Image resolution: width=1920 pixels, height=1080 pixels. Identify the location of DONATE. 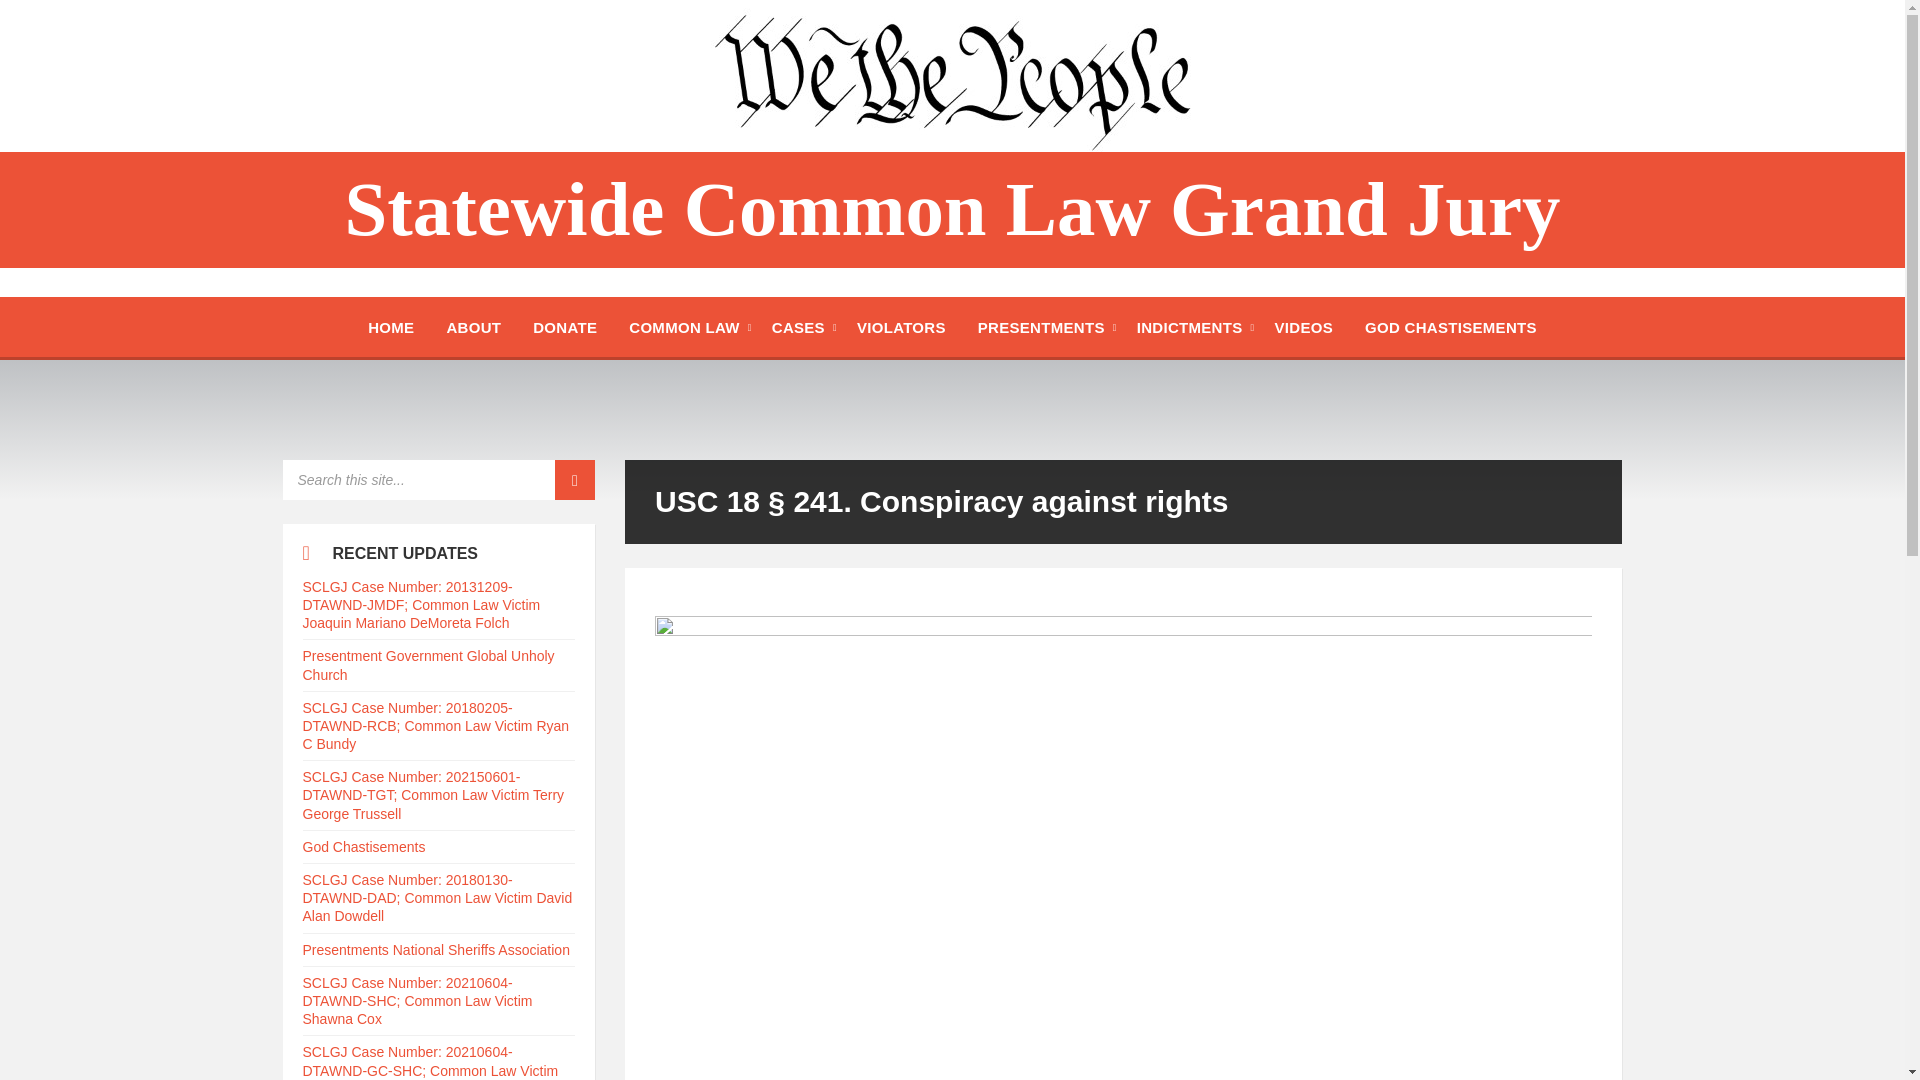
(564, 326).